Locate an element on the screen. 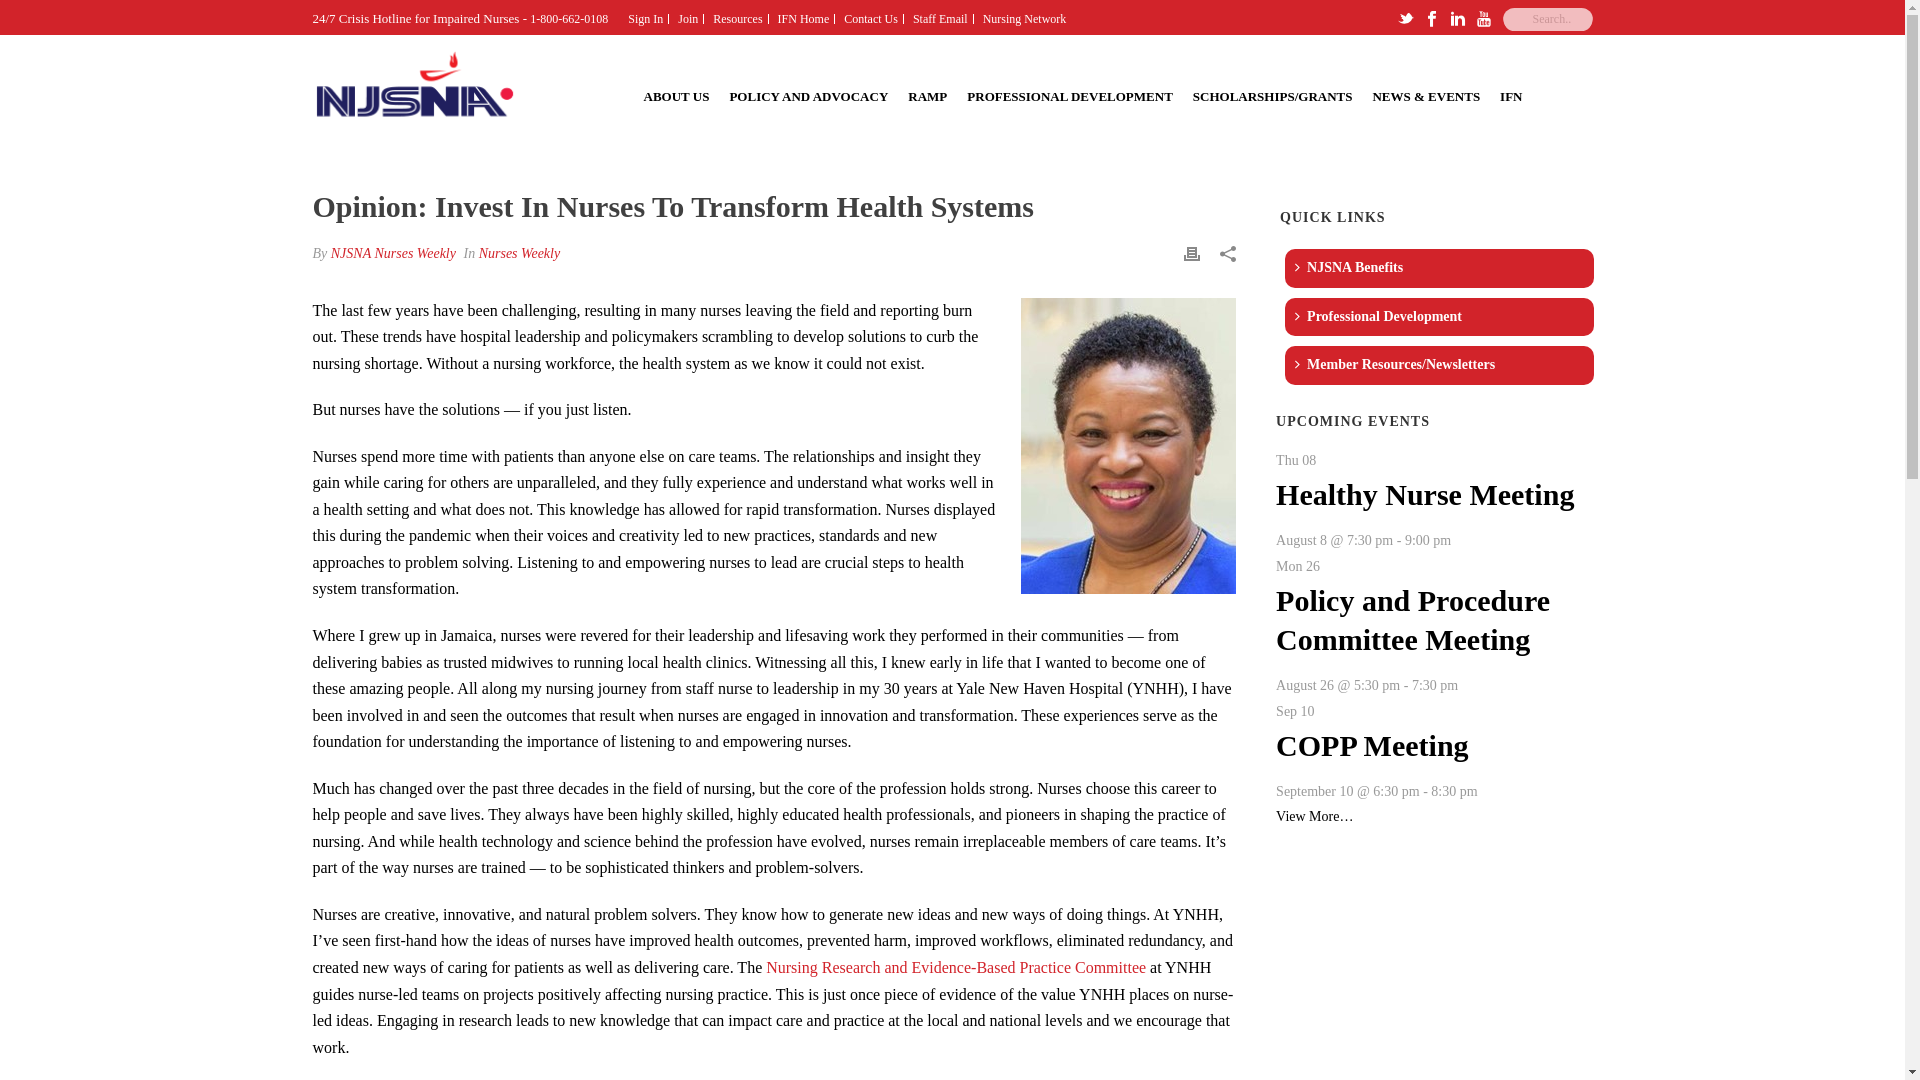  Resources is located at coordinates (738, 18).